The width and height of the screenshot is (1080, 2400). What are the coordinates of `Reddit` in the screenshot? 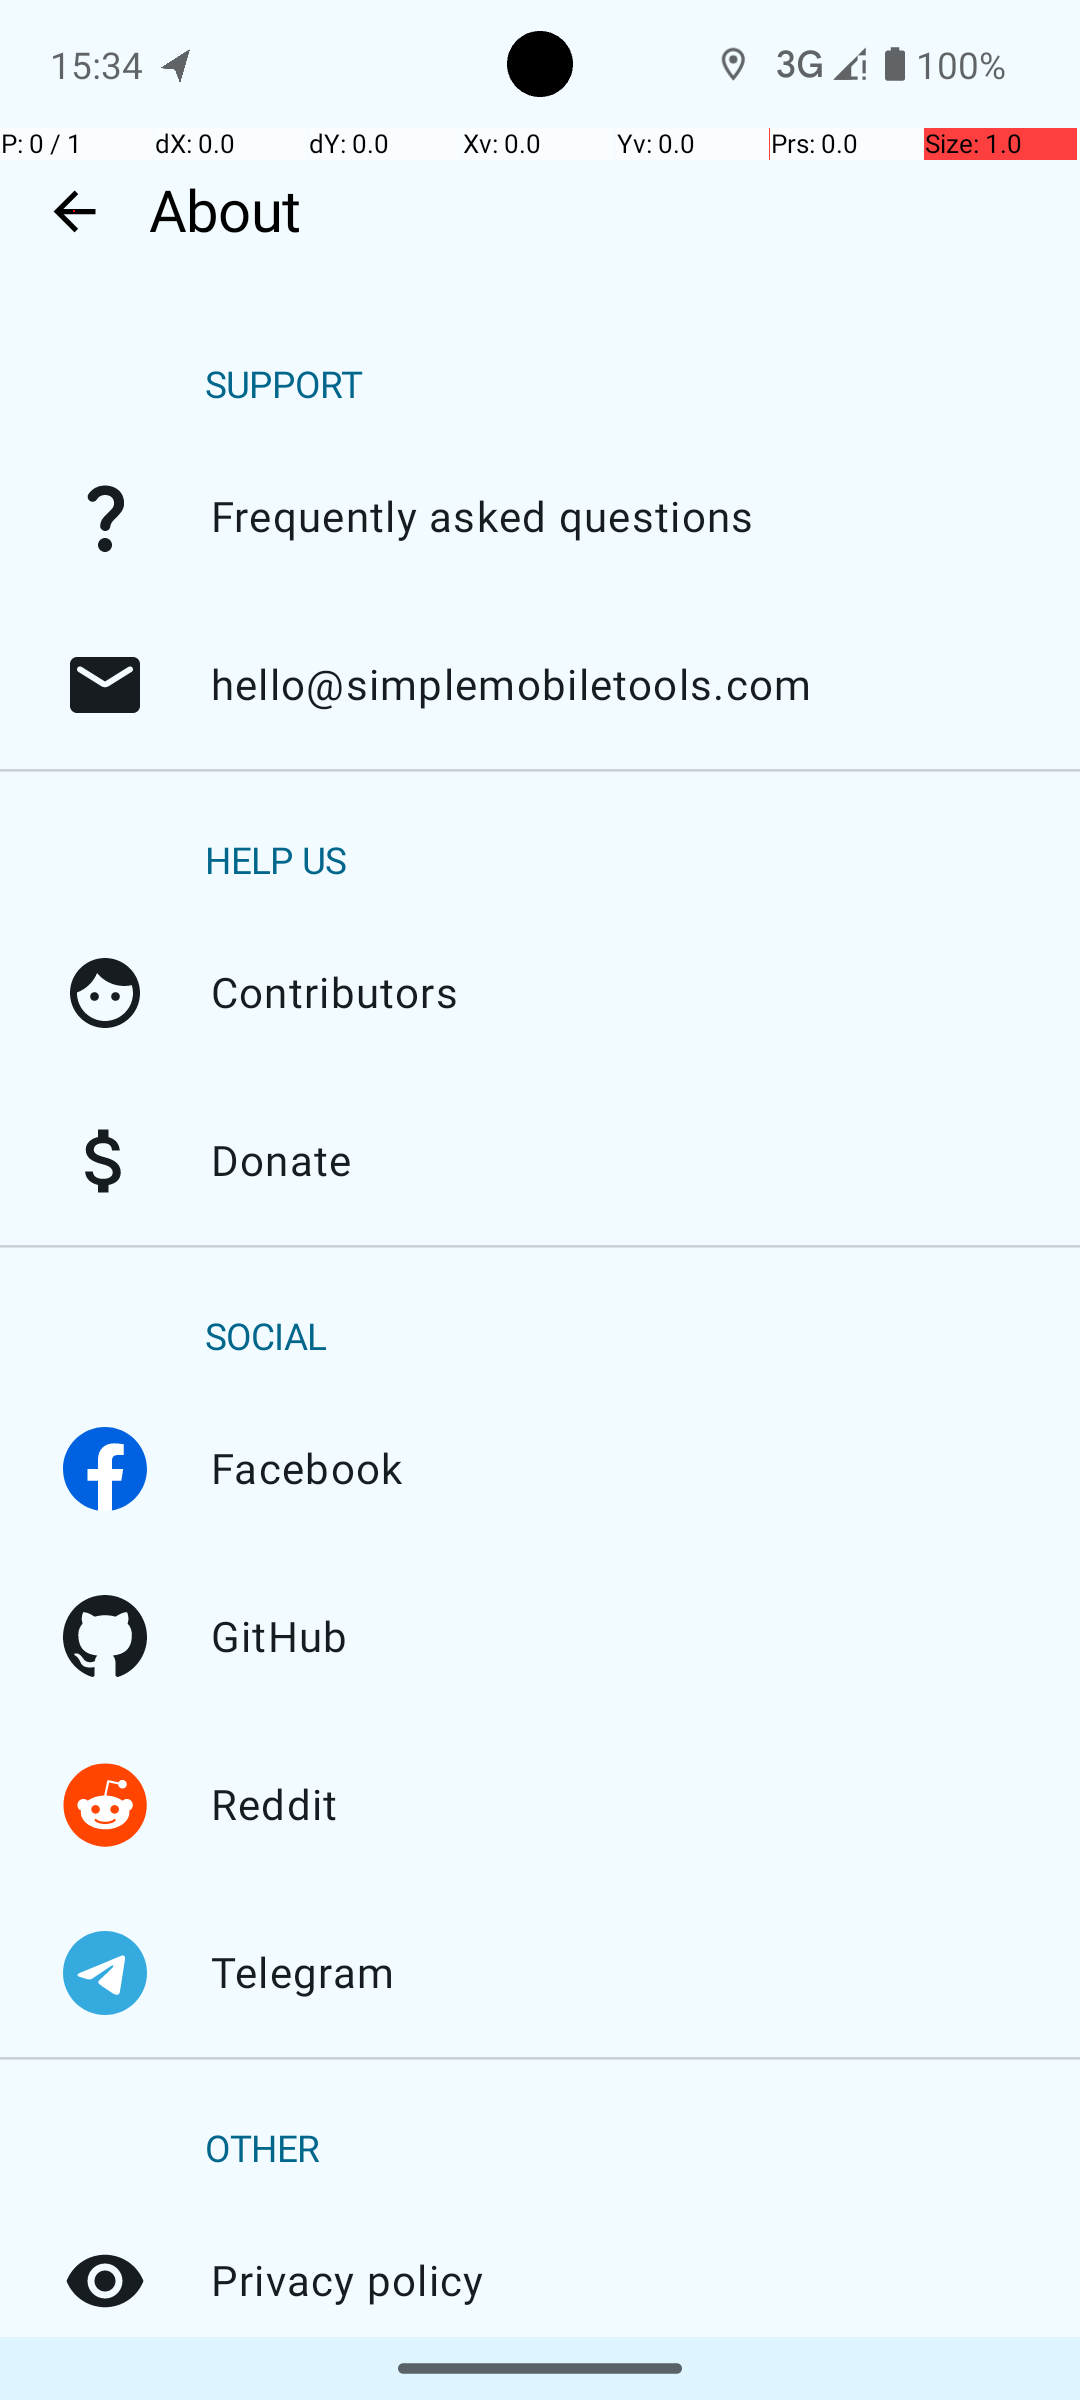 It's located at (105, 1805).